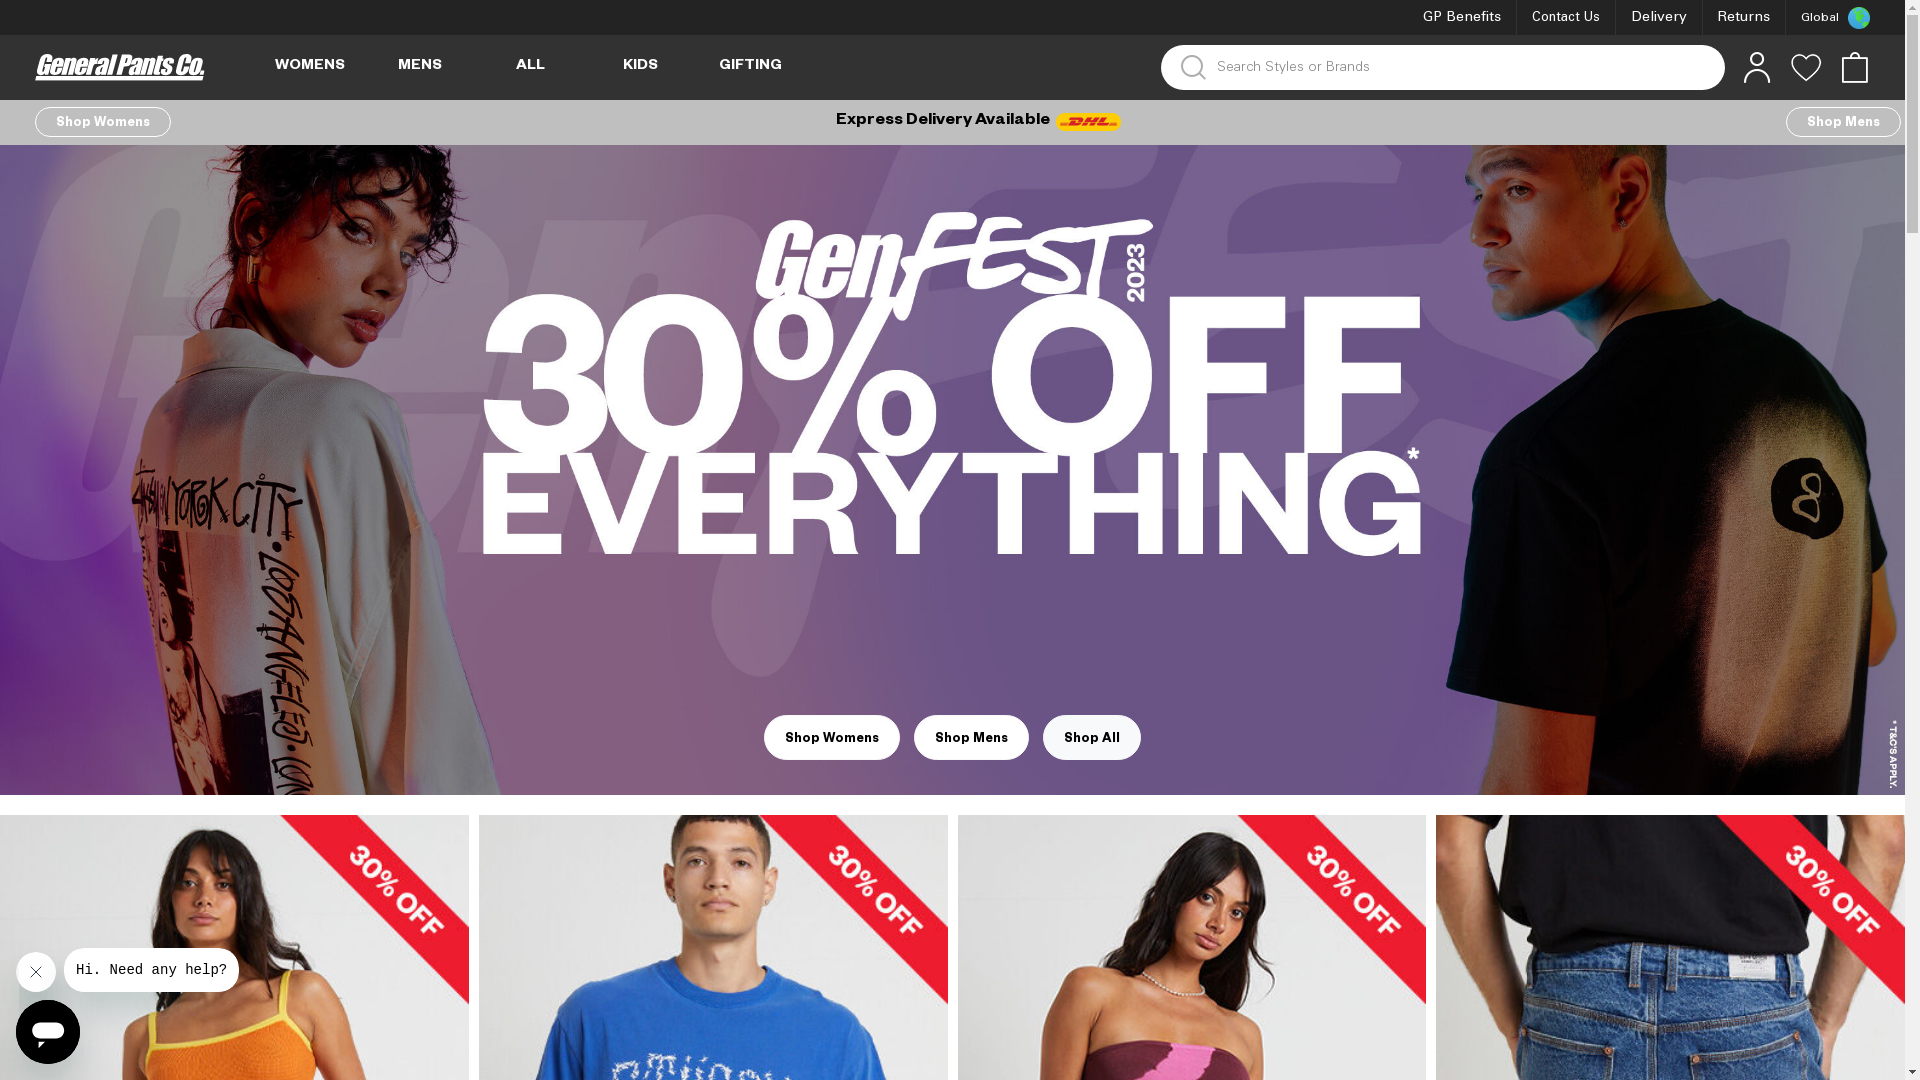 The width and height of the screenshot is (1920, 1080). What do you see at coordinates (152, 970) in the screenshot?
I see `Message from company` at bounding box center [152, 970].